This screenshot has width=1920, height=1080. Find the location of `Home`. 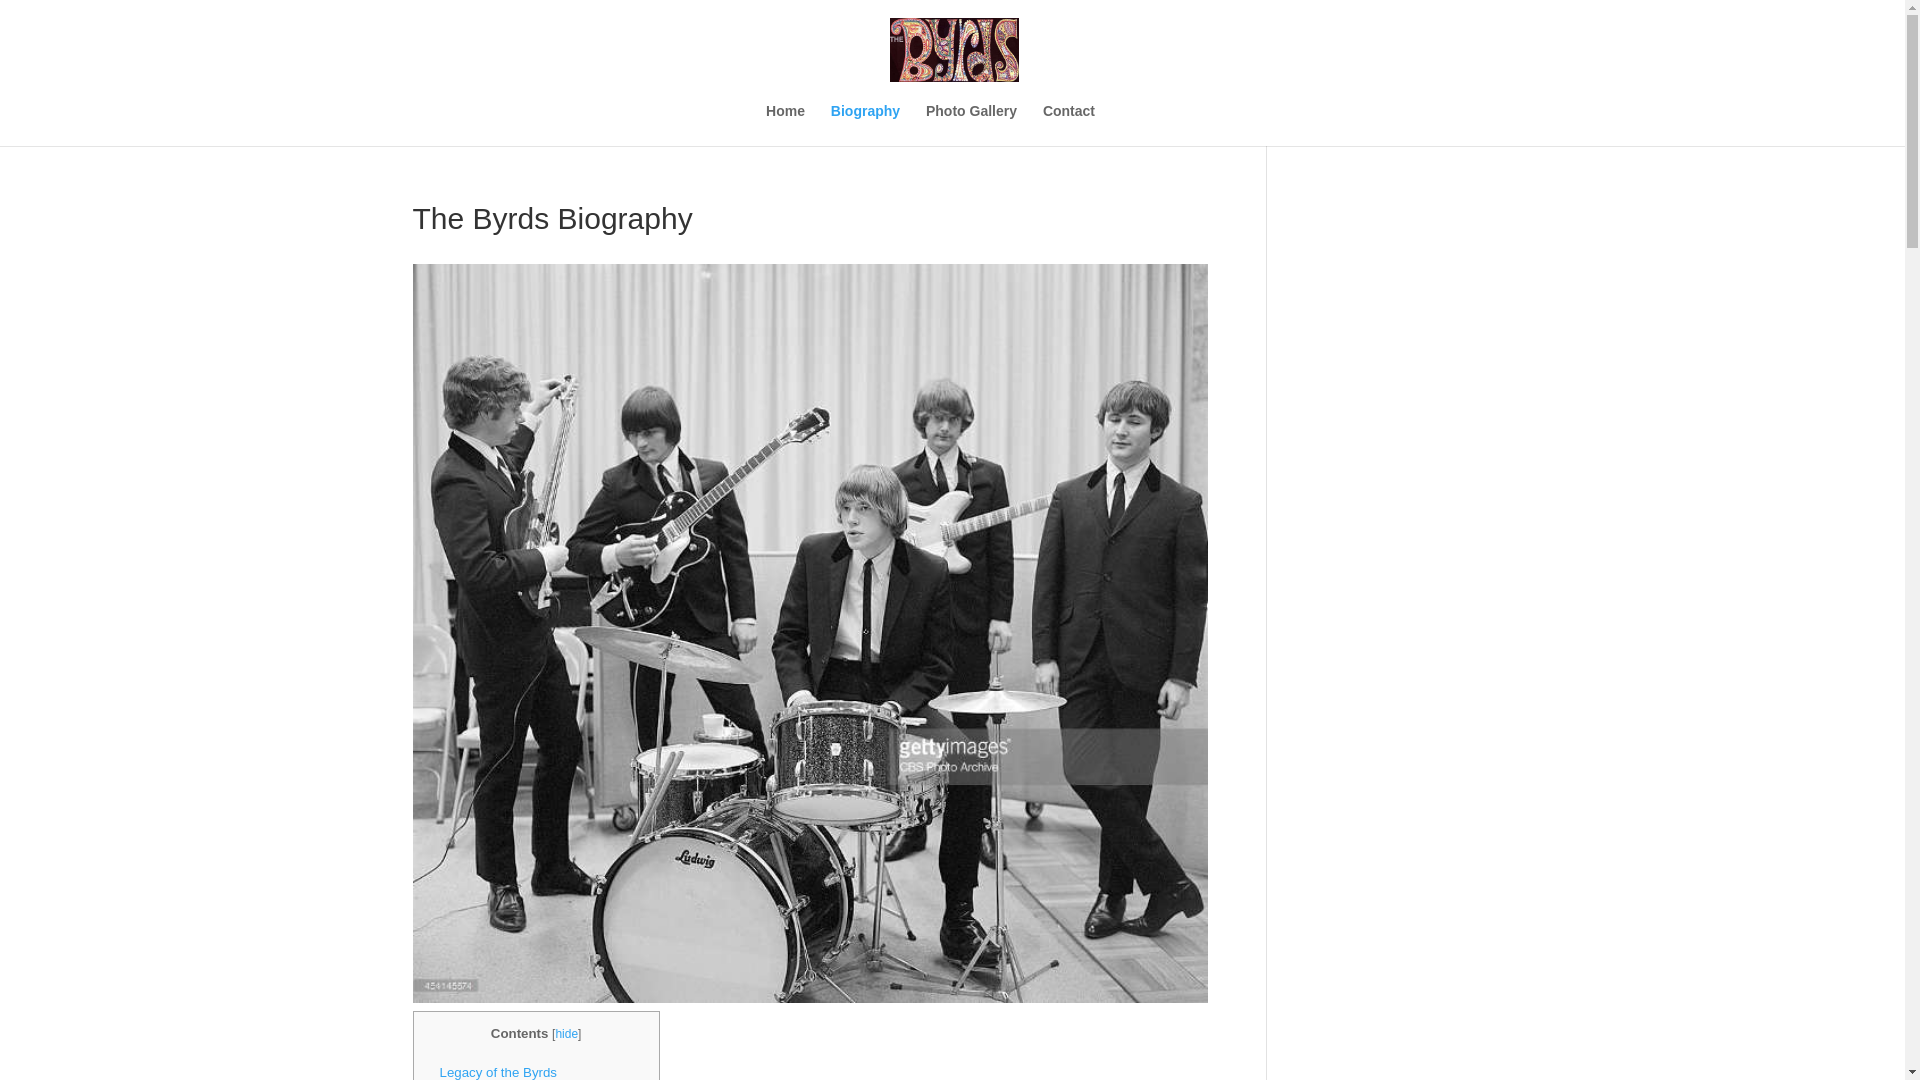

Home is located at coordinates (785, 124).